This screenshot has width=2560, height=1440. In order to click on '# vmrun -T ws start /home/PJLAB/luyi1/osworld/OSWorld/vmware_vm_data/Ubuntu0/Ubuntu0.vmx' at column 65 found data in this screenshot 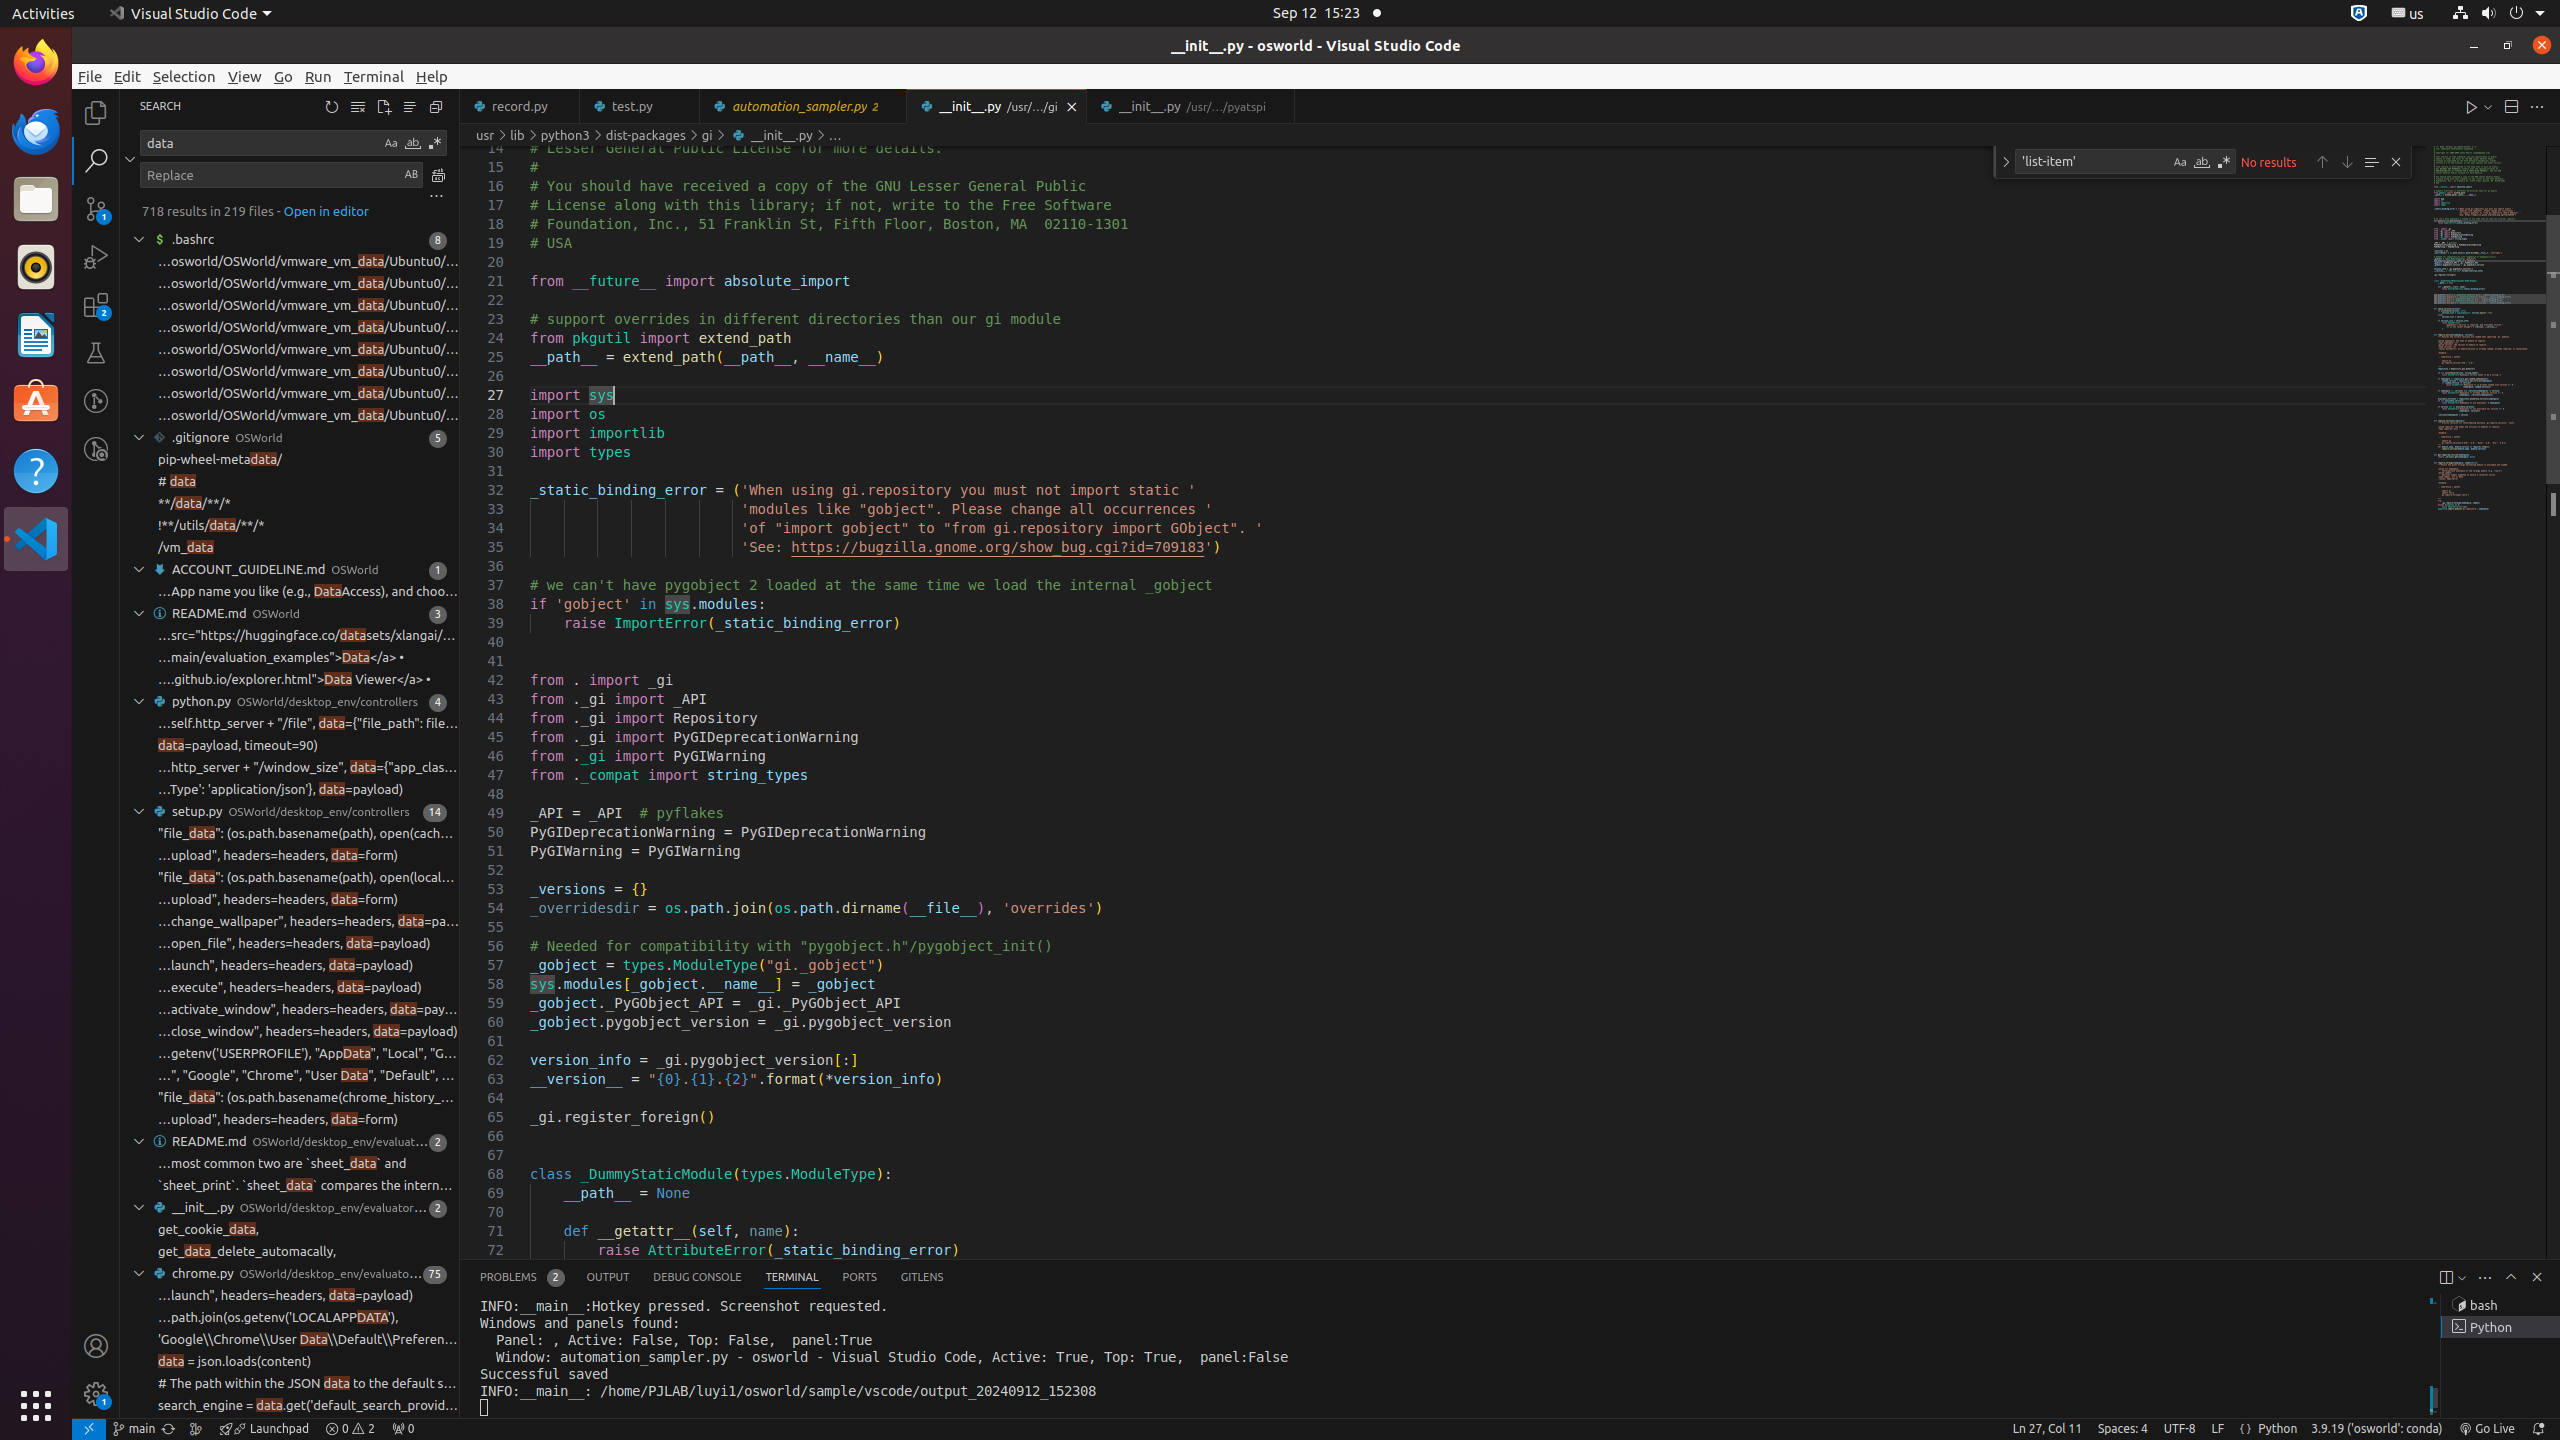, I will do `click(290, 394)`.